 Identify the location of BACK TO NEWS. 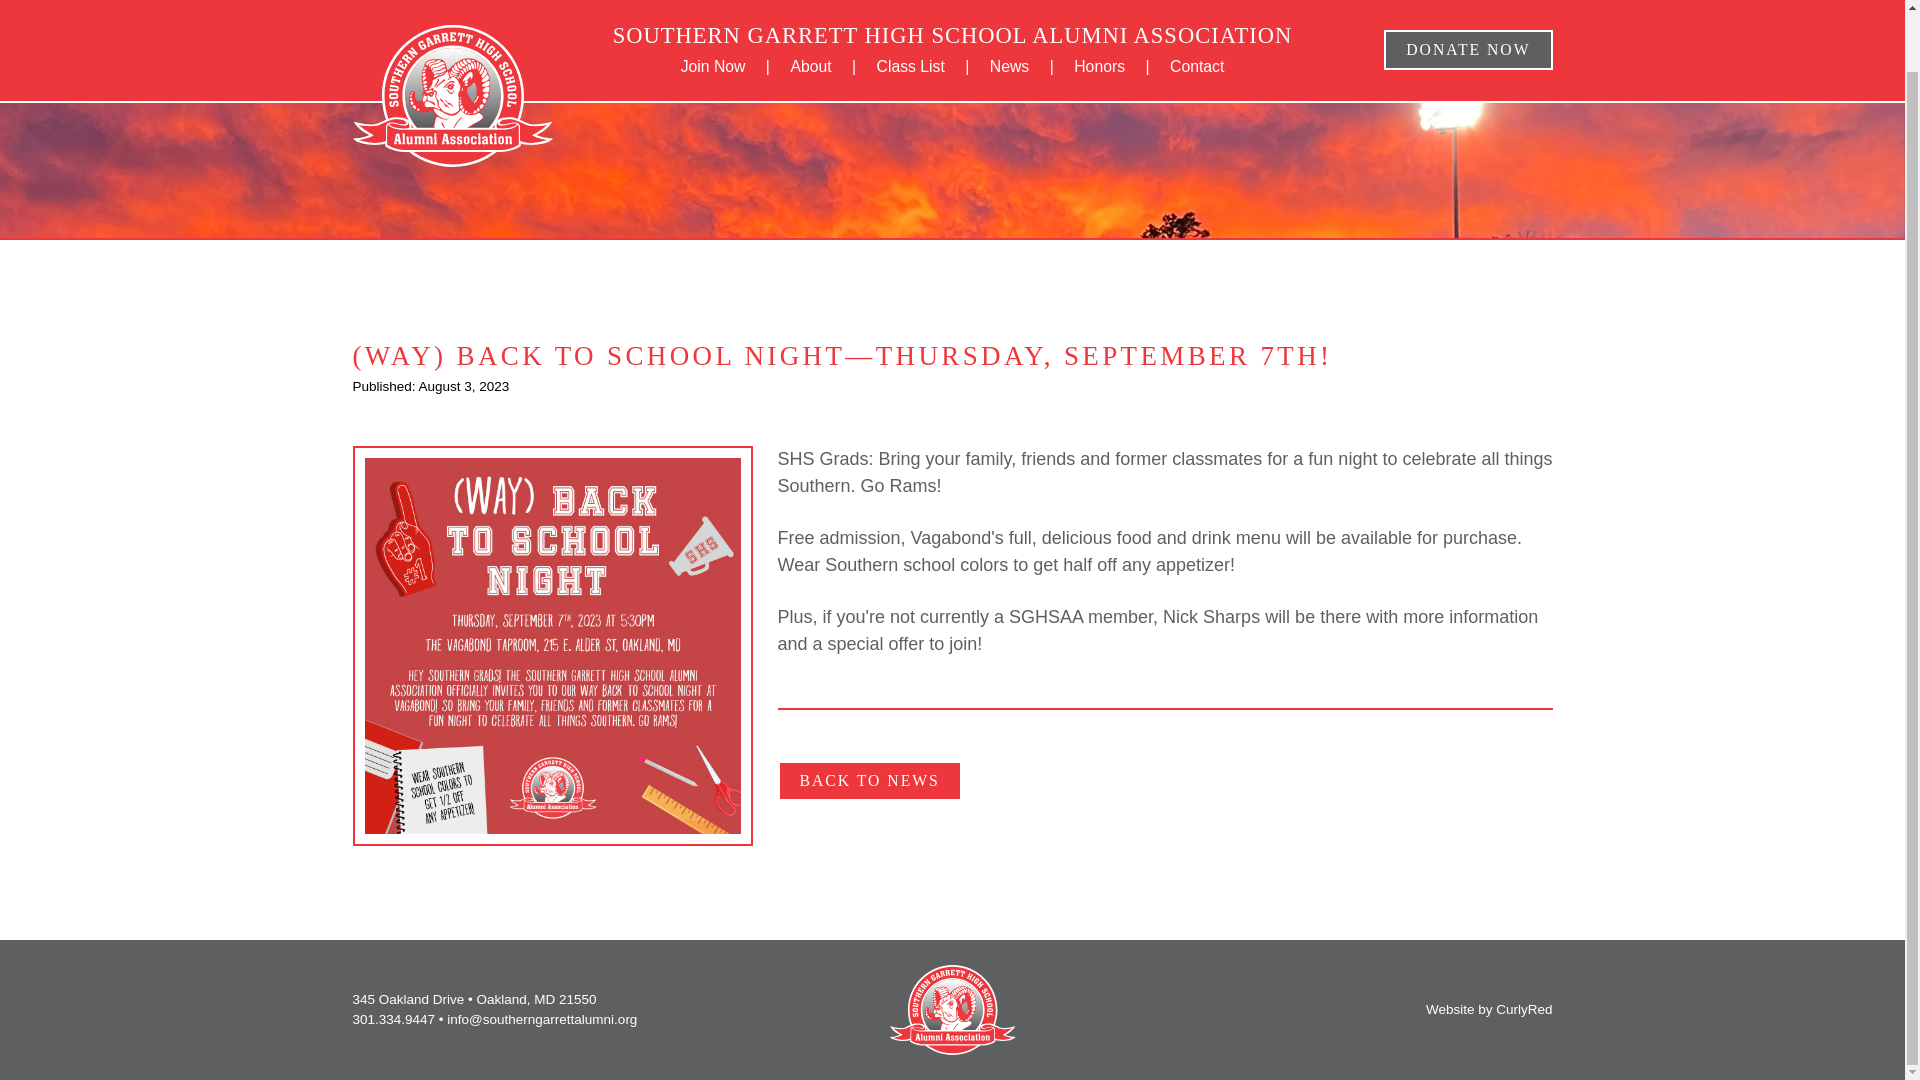
(869, 780).